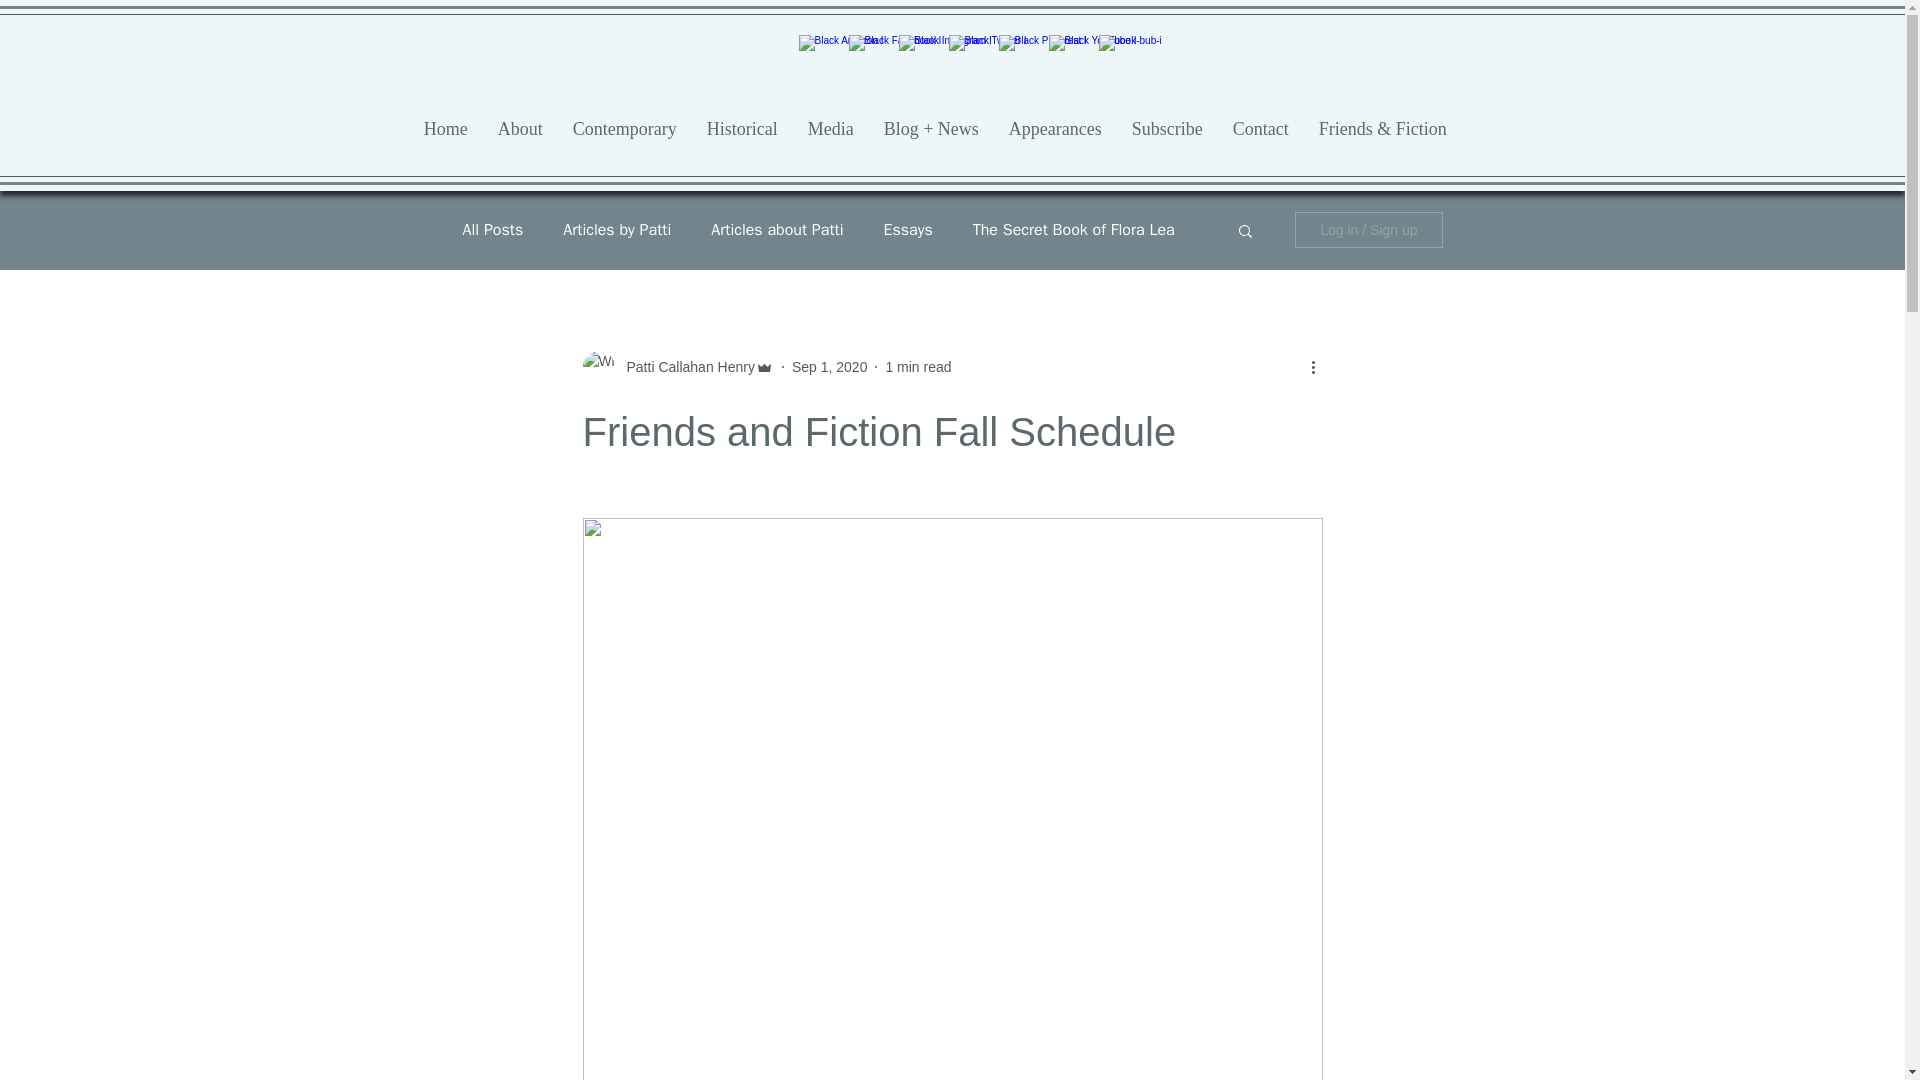 Image resolution: width=1920 pixels, height=1080 pixels. What do you see at coordinates (829, 365) in the screenshot?
I see `Sep 1, 2020` at bounding box center [829, 365].